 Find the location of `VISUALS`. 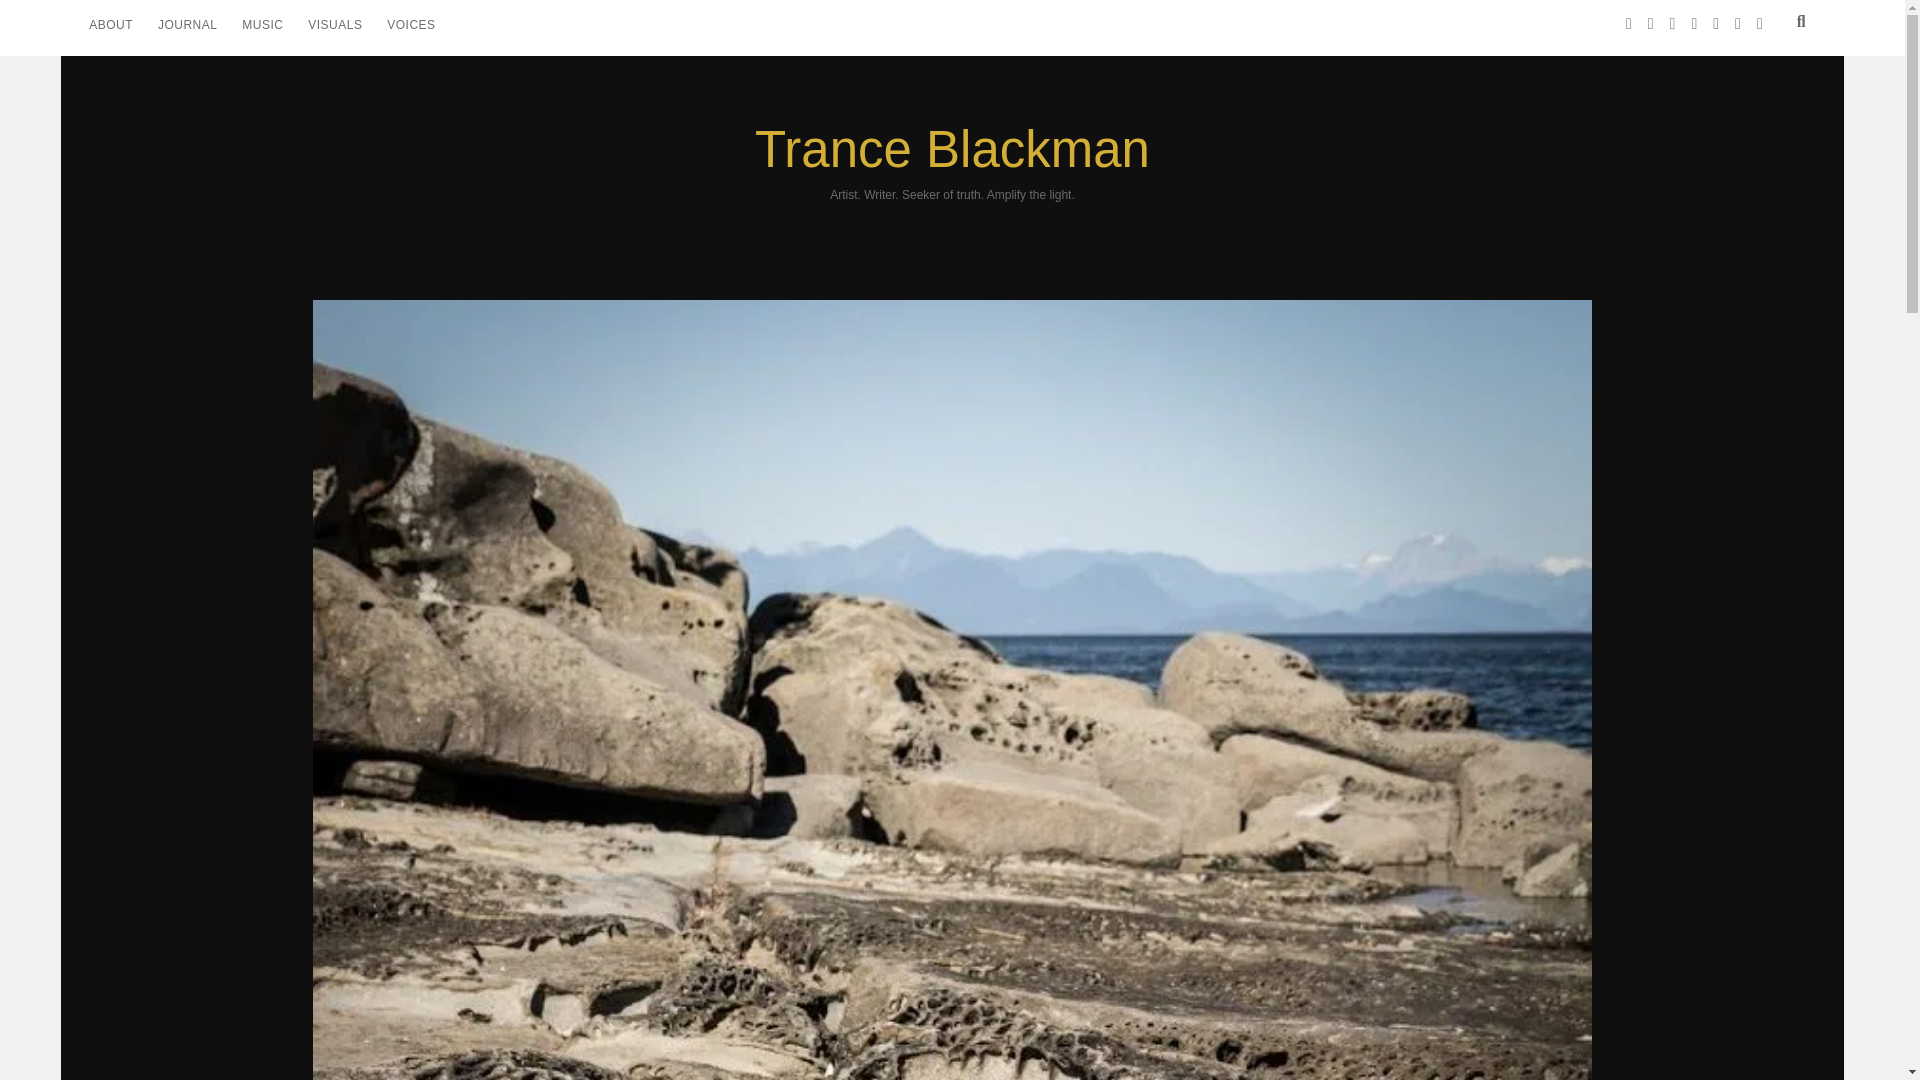

VISUALS is located at coordinates (334, 24).